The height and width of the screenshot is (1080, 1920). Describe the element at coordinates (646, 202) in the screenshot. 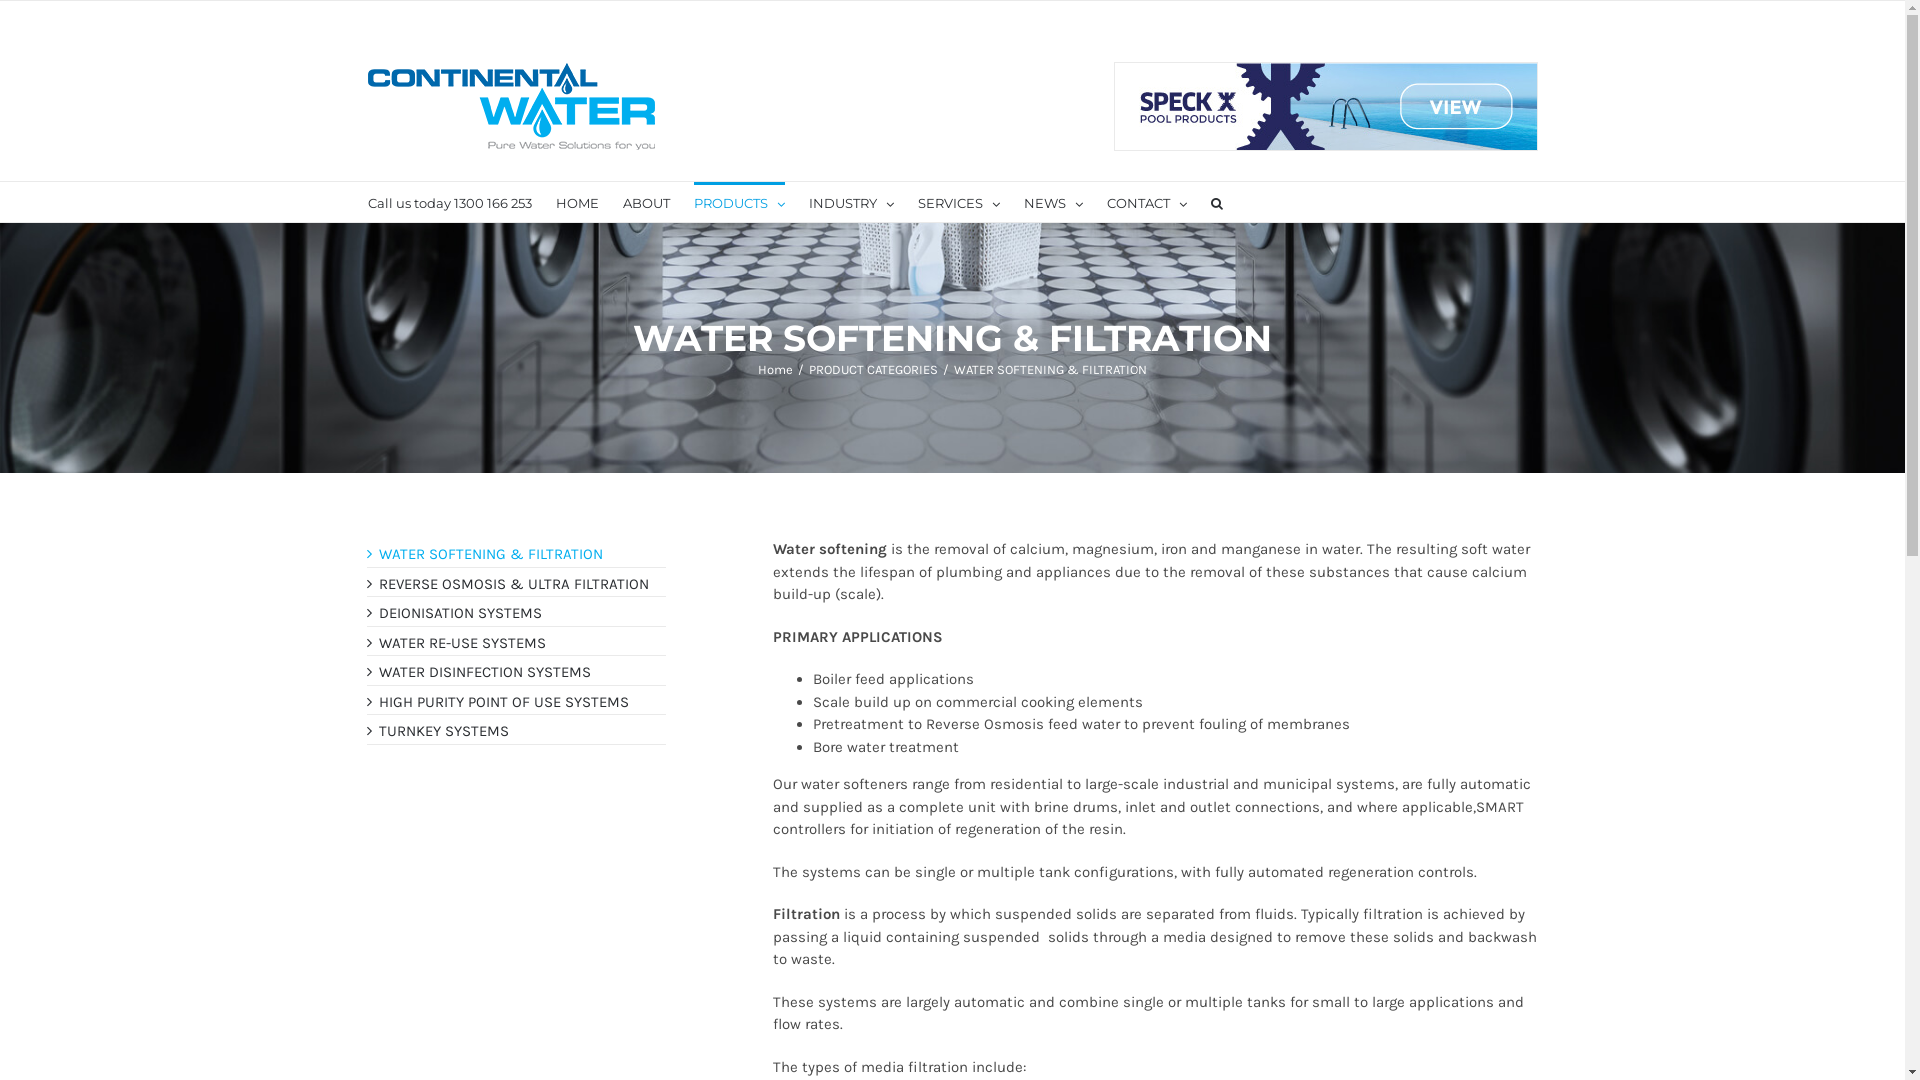

I see `ABOUT` at that location.